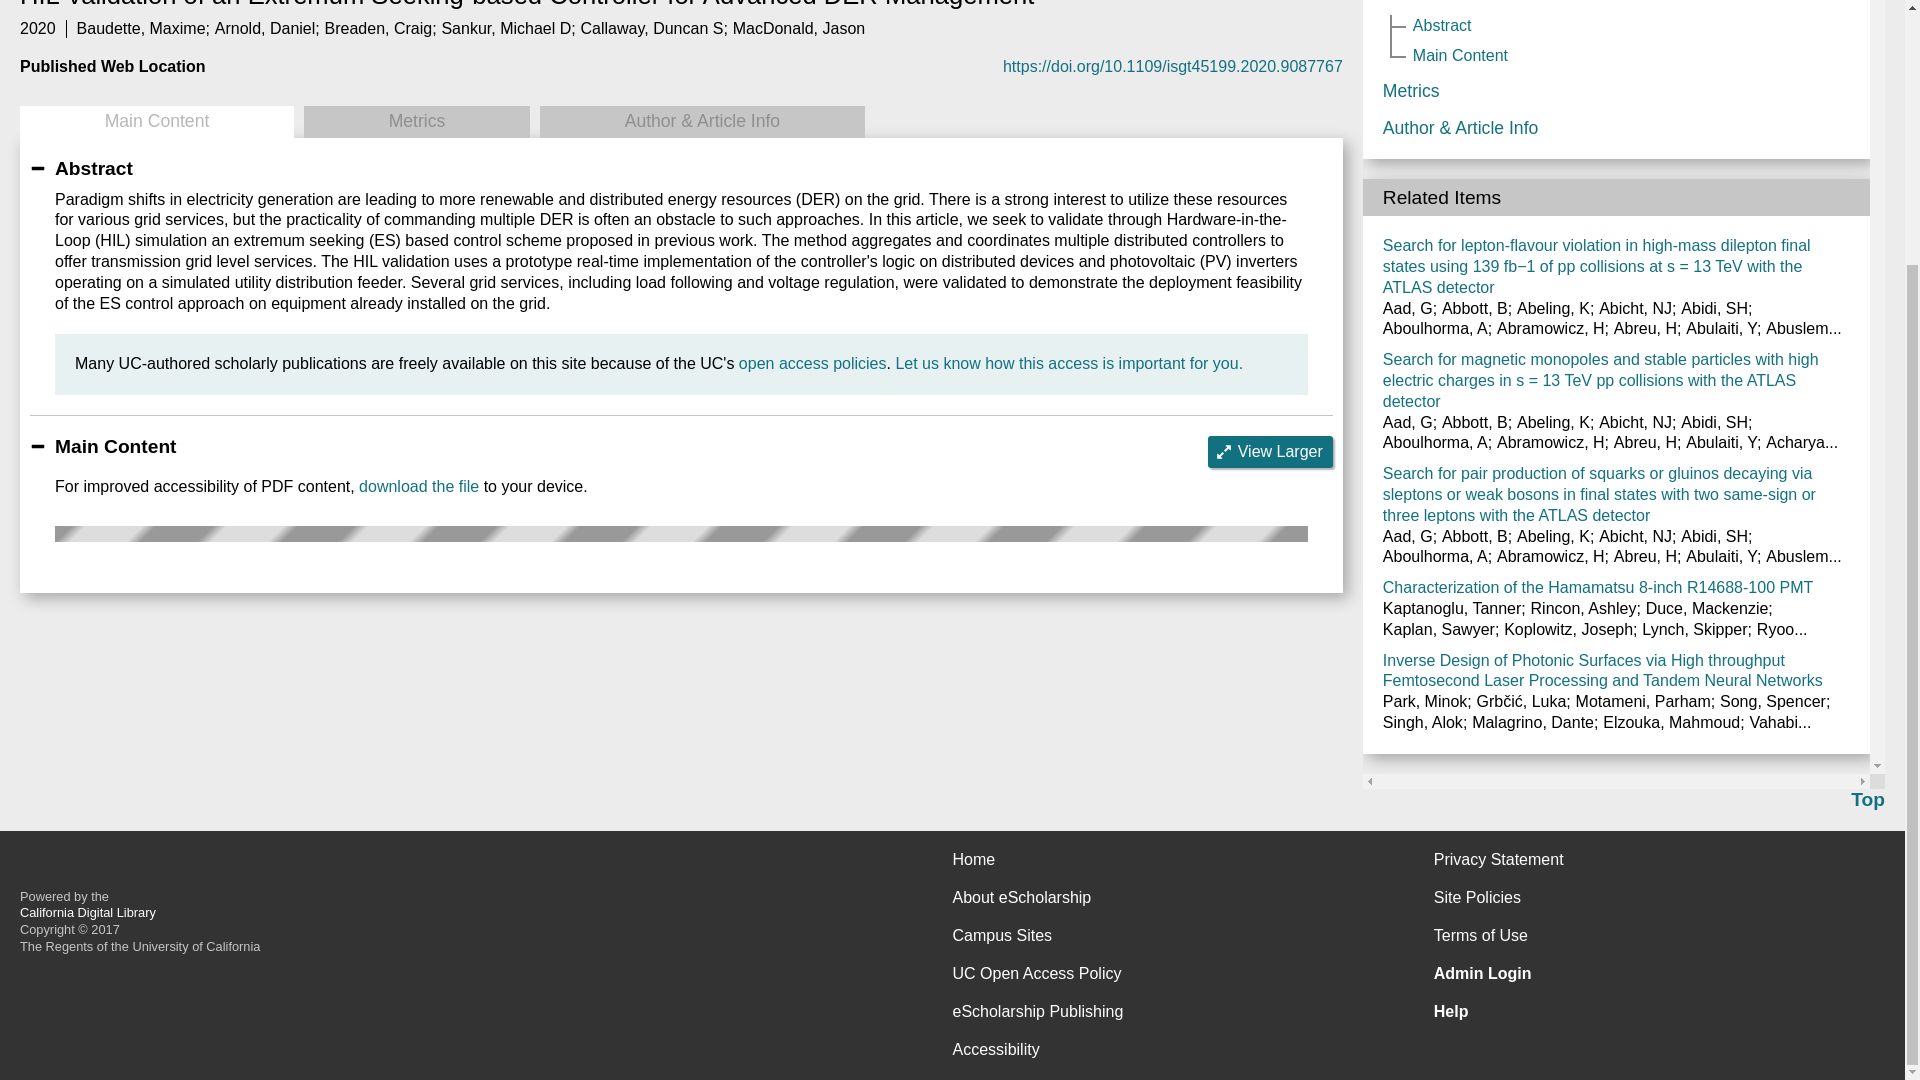 This screenshot has height=1080, width=1920. What do you see at coordinates (266, 28) in the screenshot?
I see `Arnold, Daniel` at bounding box center [266, 28].